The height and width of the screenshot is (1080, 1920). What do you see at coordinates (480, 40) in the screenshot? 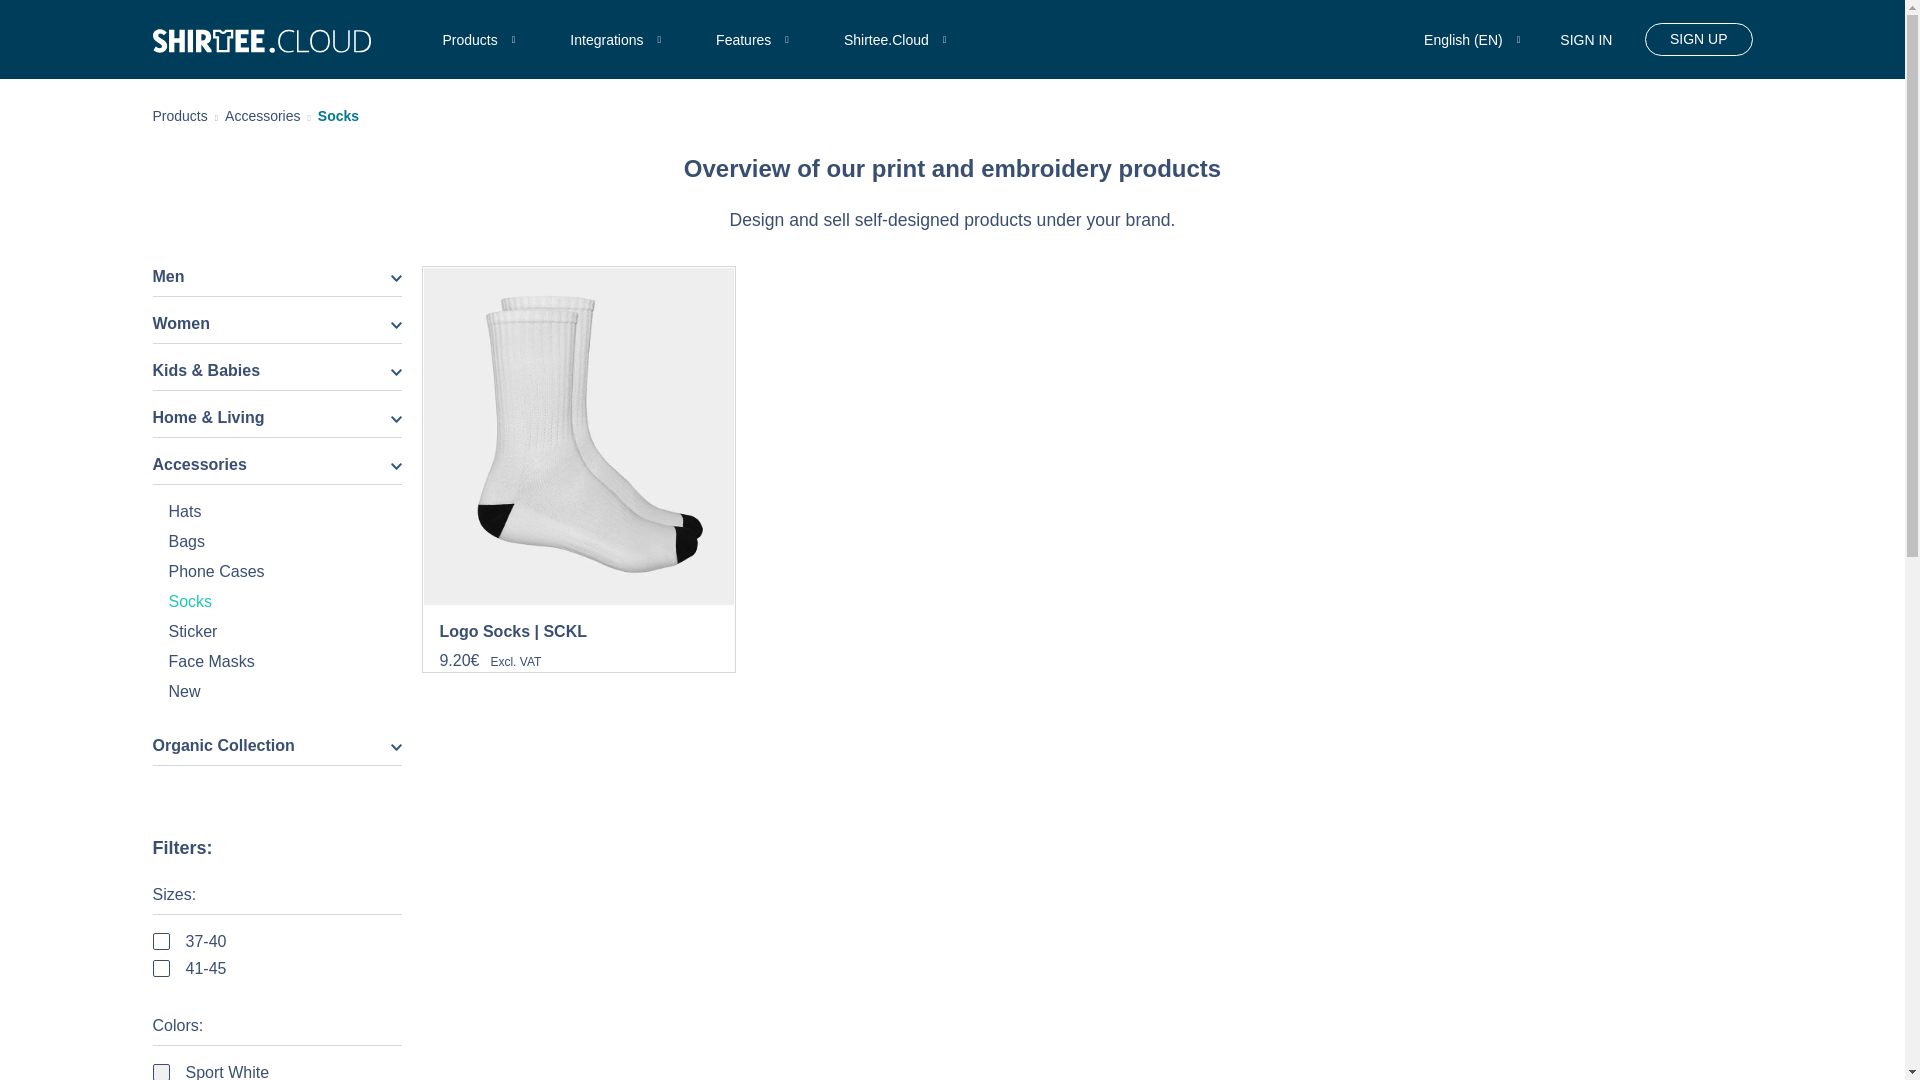
I see `Products` at bounding box center [480, 40].